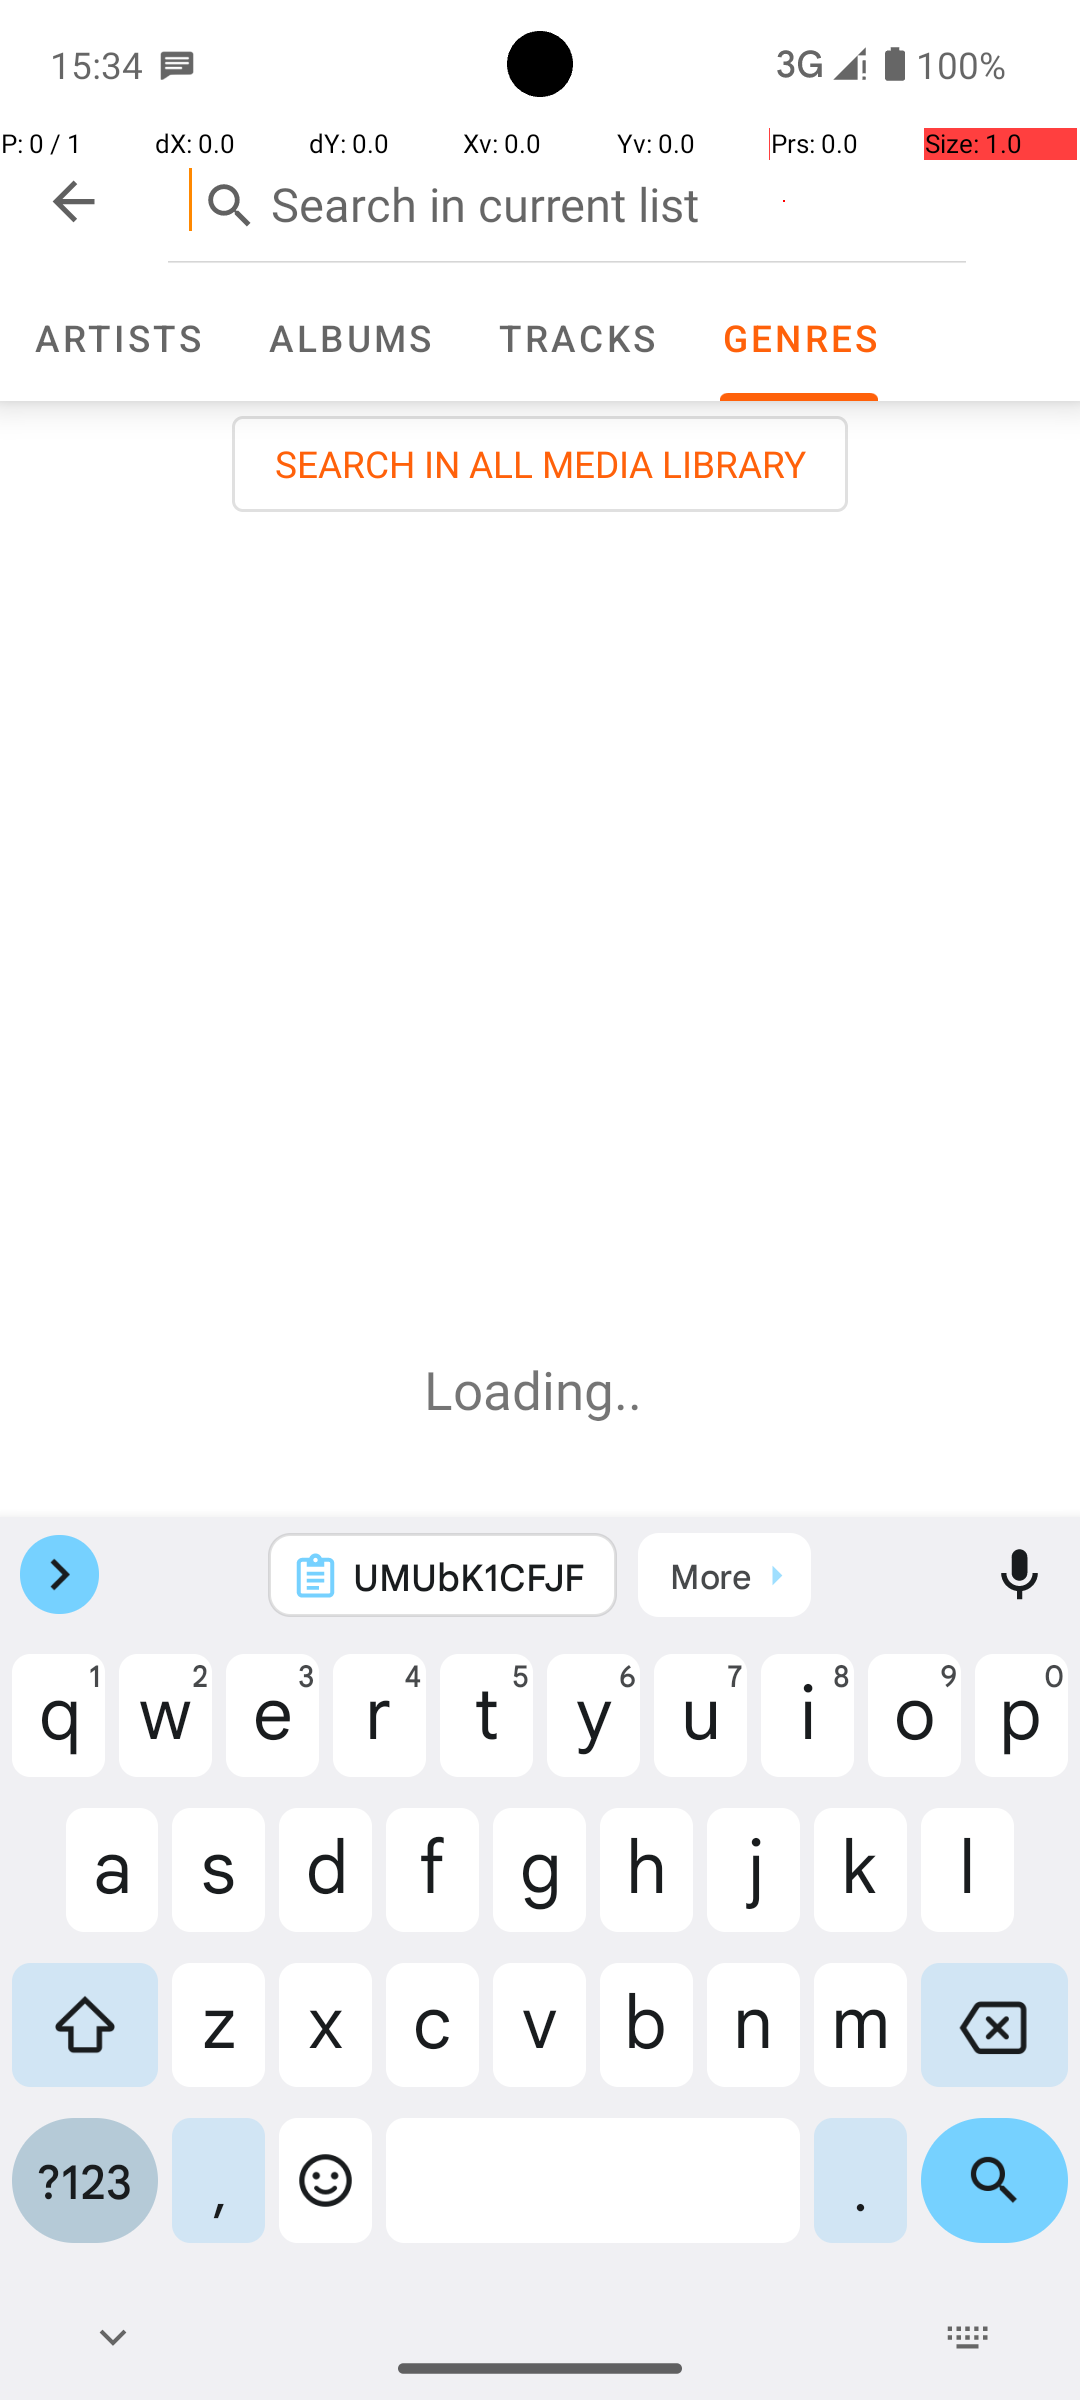 This screenshot has height=2400, width=1080. Describe the element at coordinates (567, 200) in the screenshot. I see `   Search in current list` at that location.